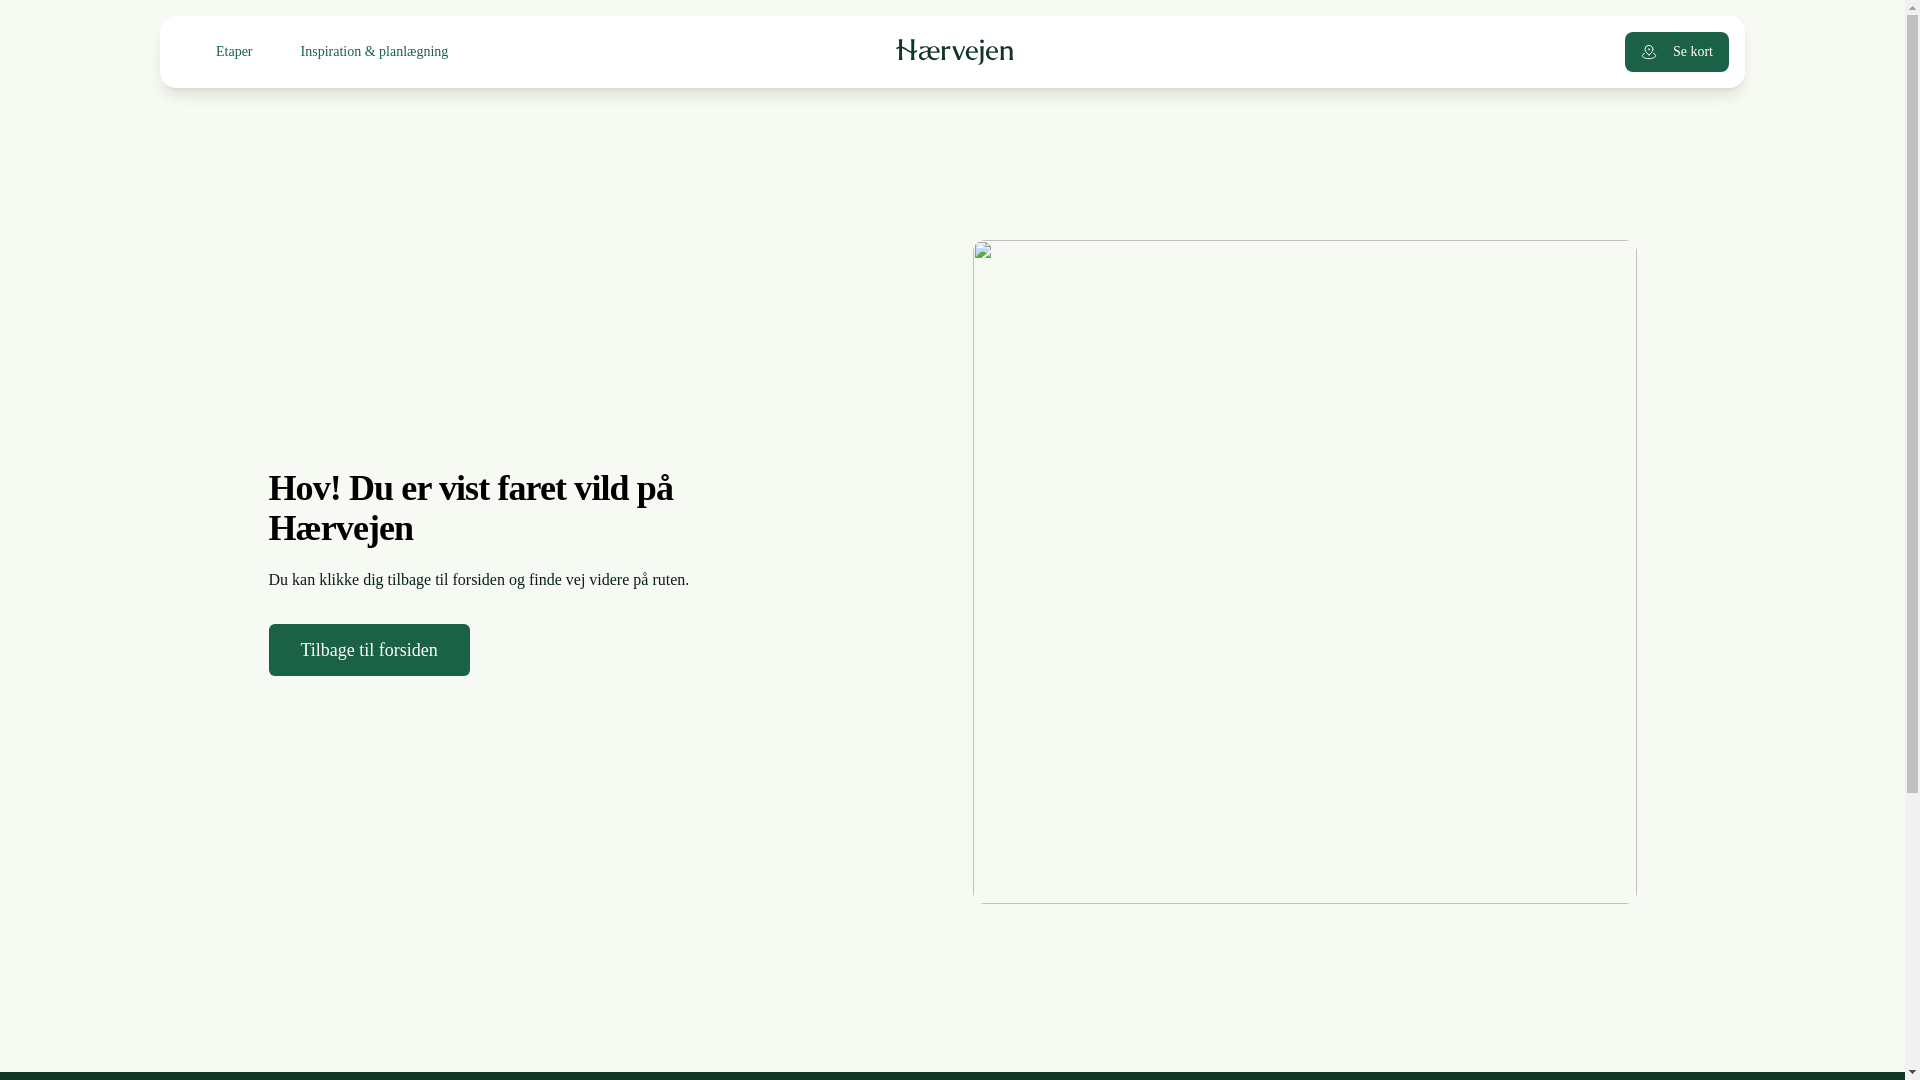  What do you see at coordinates (234, 52) in the screenshot?
I see `Etaper` at bounding box center [234, 52].